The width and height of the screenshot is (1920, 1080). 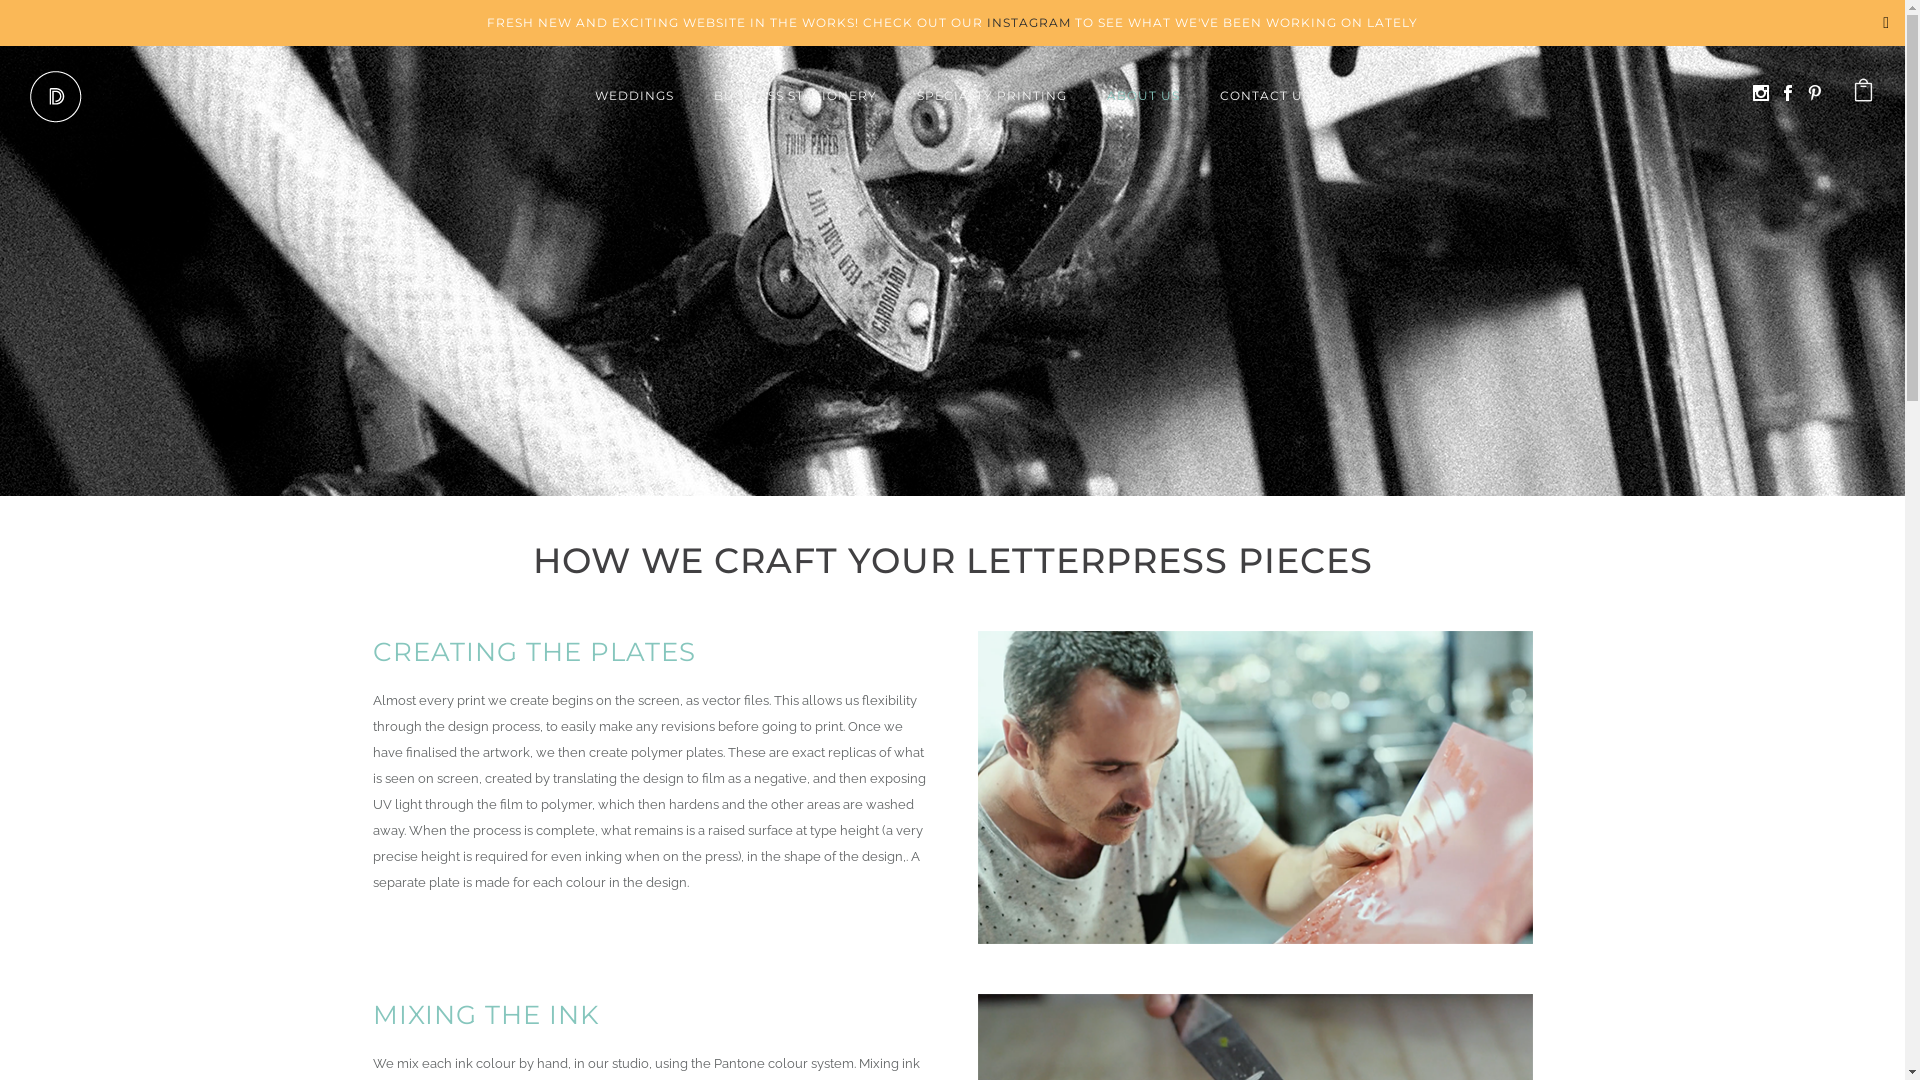 What do you see at coordinates (796, 96) in the screenshot?
I see `BUSINESS STATIONERY` at bounding box center [796, 96].